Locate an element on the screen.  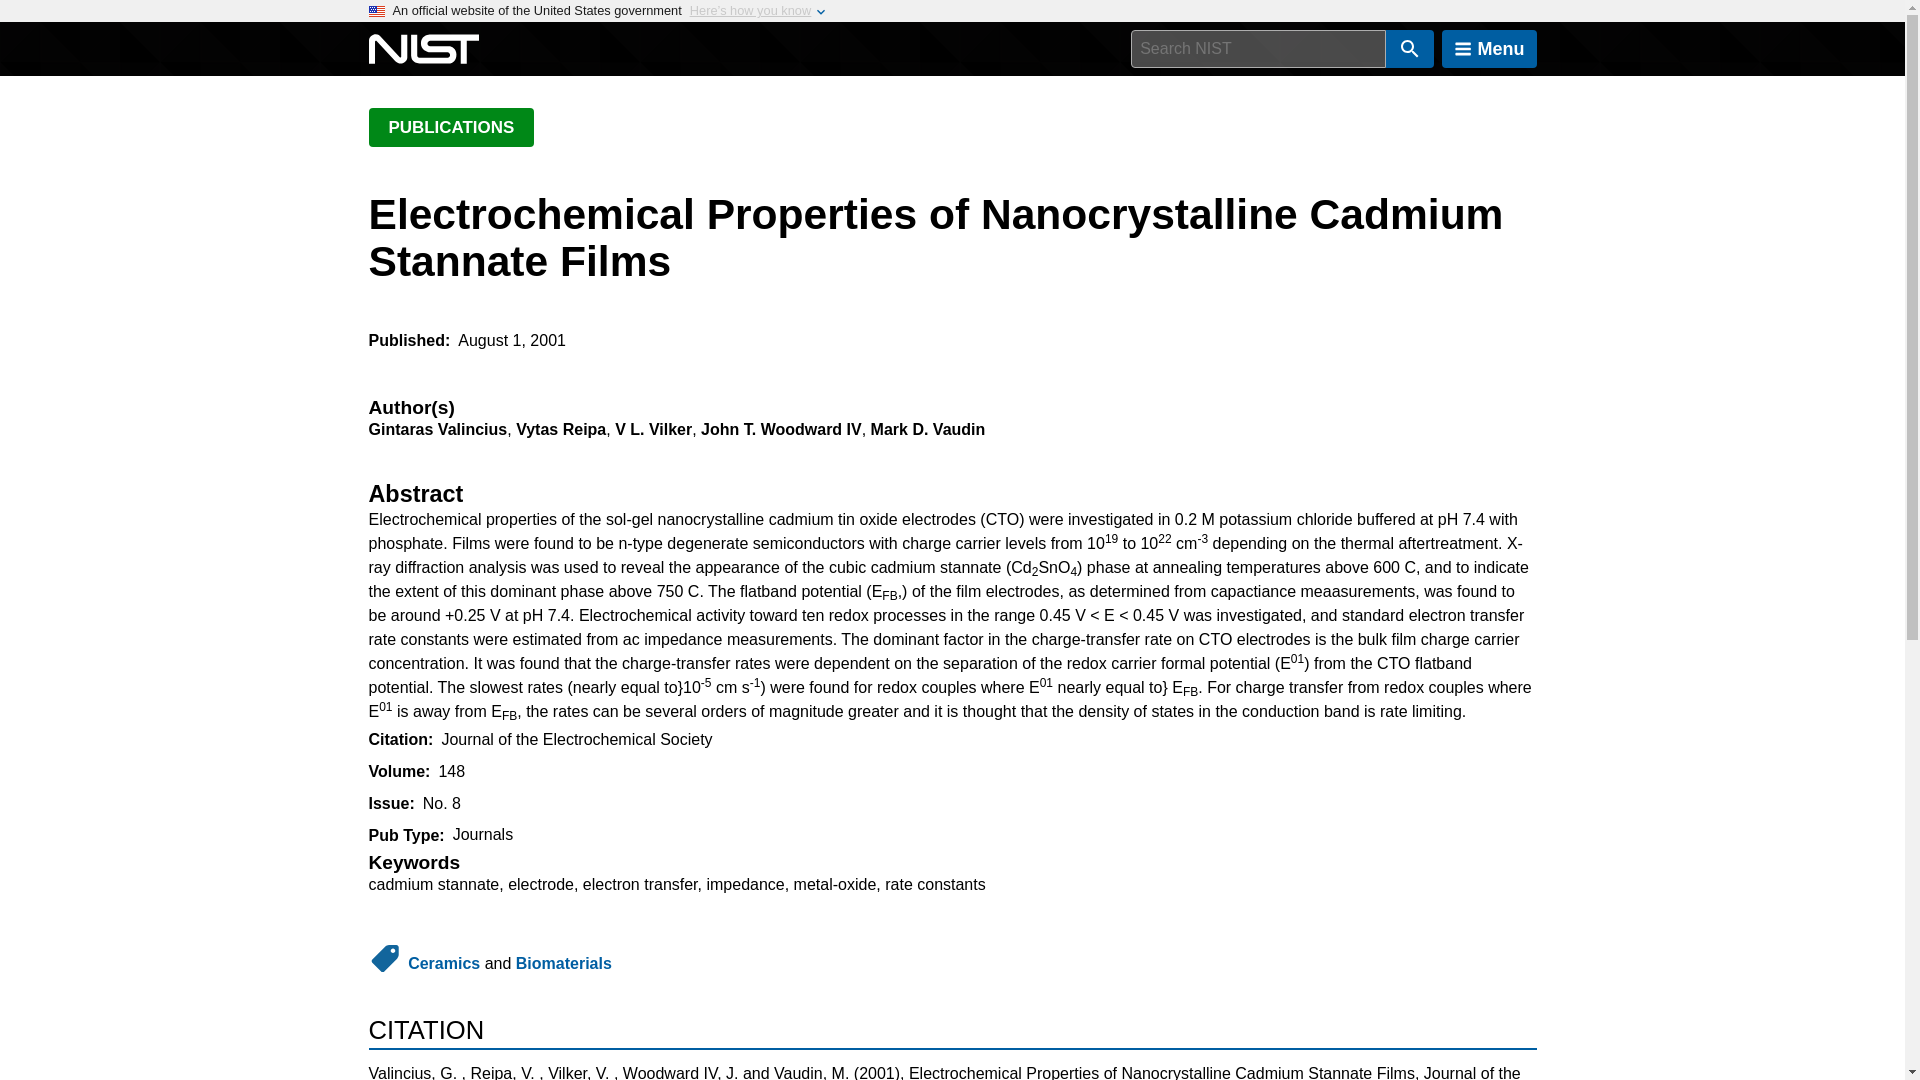
Biomaterials is located at coordinates (564, 963).